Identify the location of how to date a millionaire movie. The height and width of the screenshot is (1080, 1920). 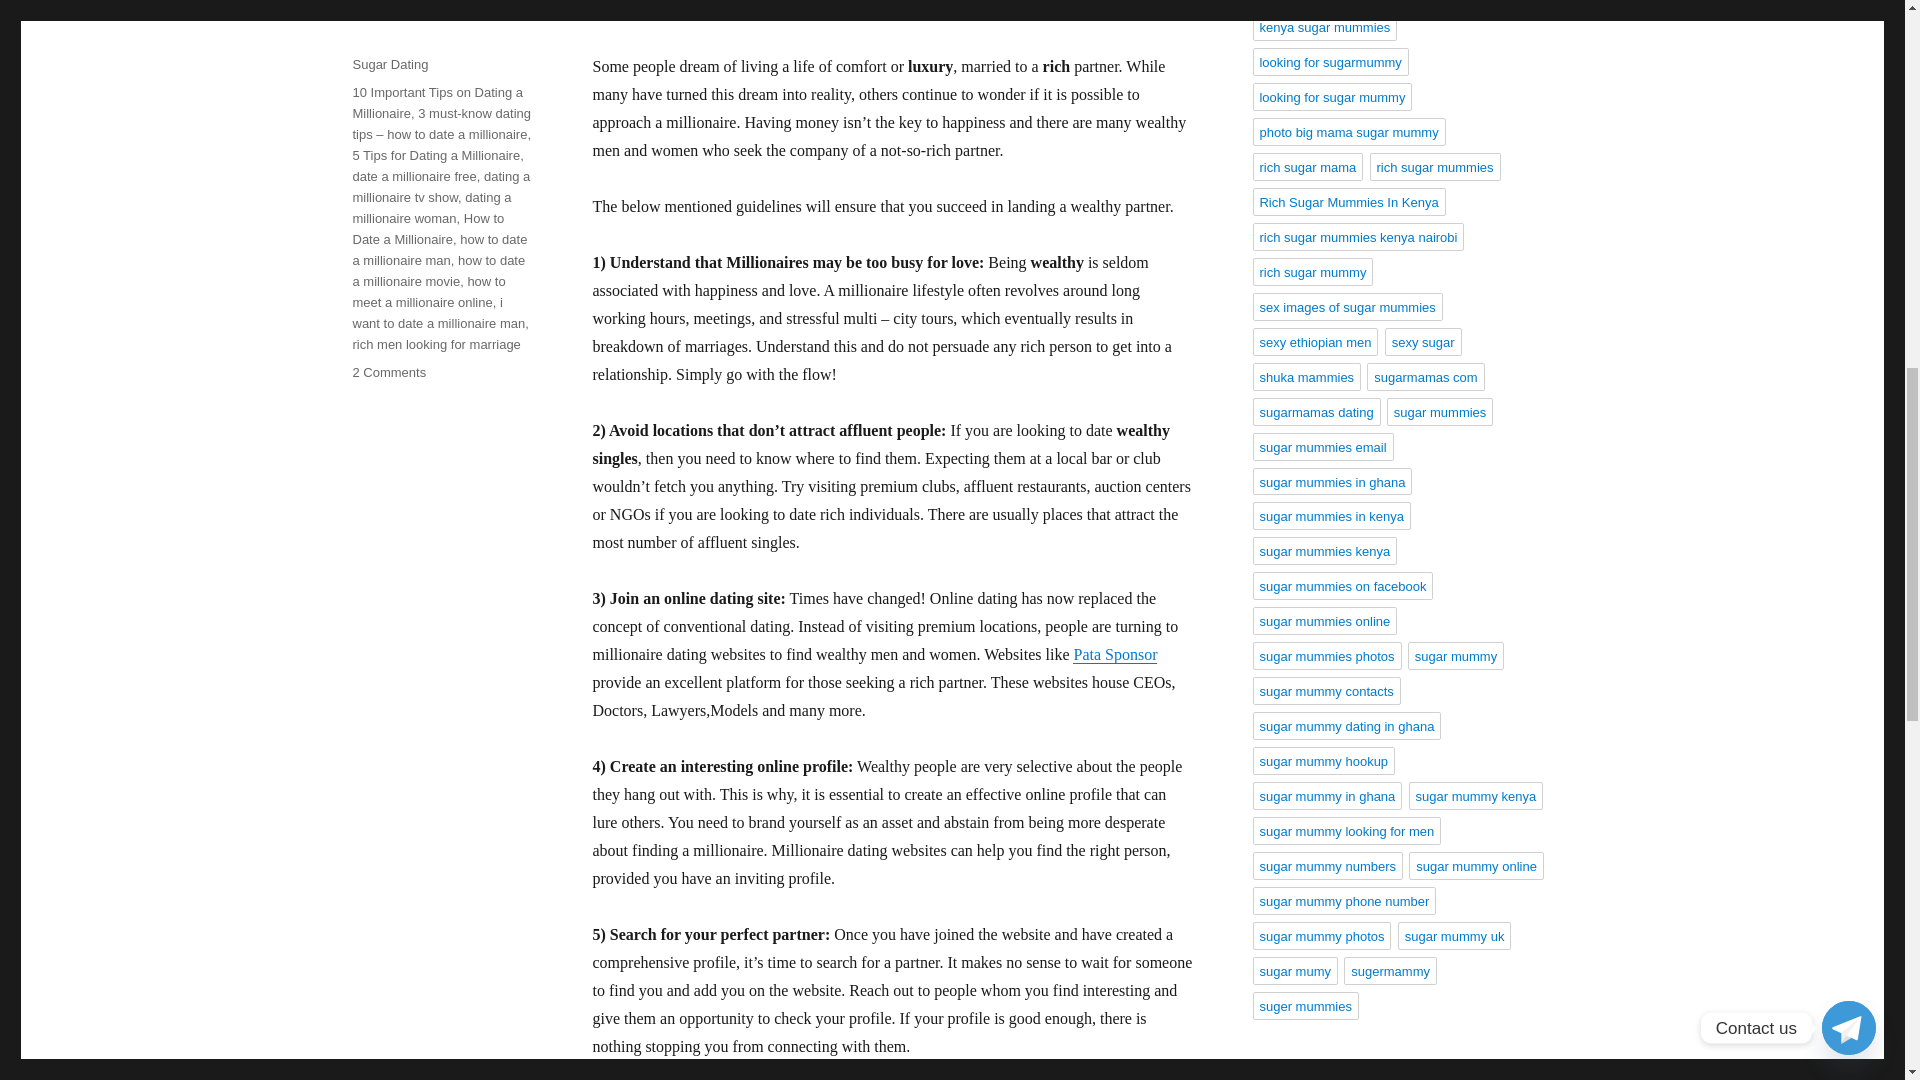
(438, 270).